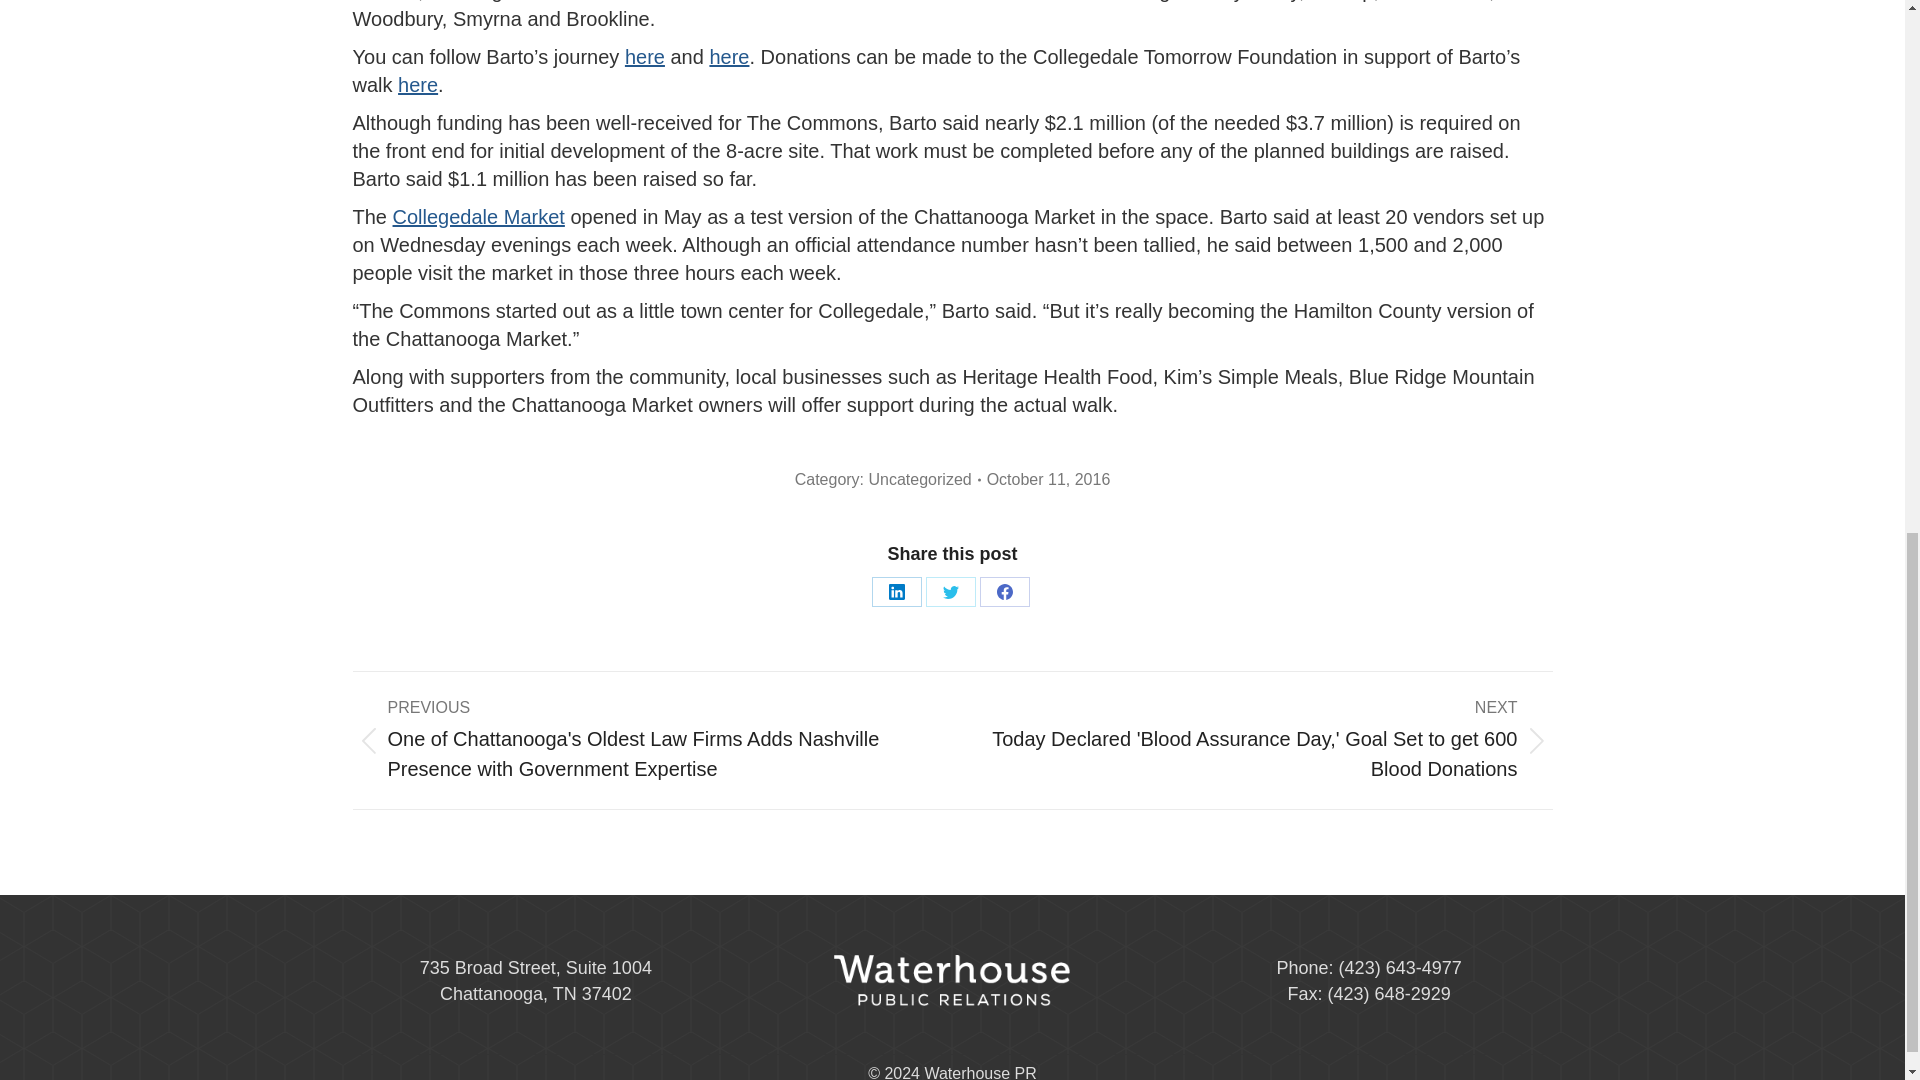 The width and height of the screenshot is (1920, 1080). What do you see at coordinates (644, 57) in the screenshot?
I see `here` at bounding box center [644, 57].